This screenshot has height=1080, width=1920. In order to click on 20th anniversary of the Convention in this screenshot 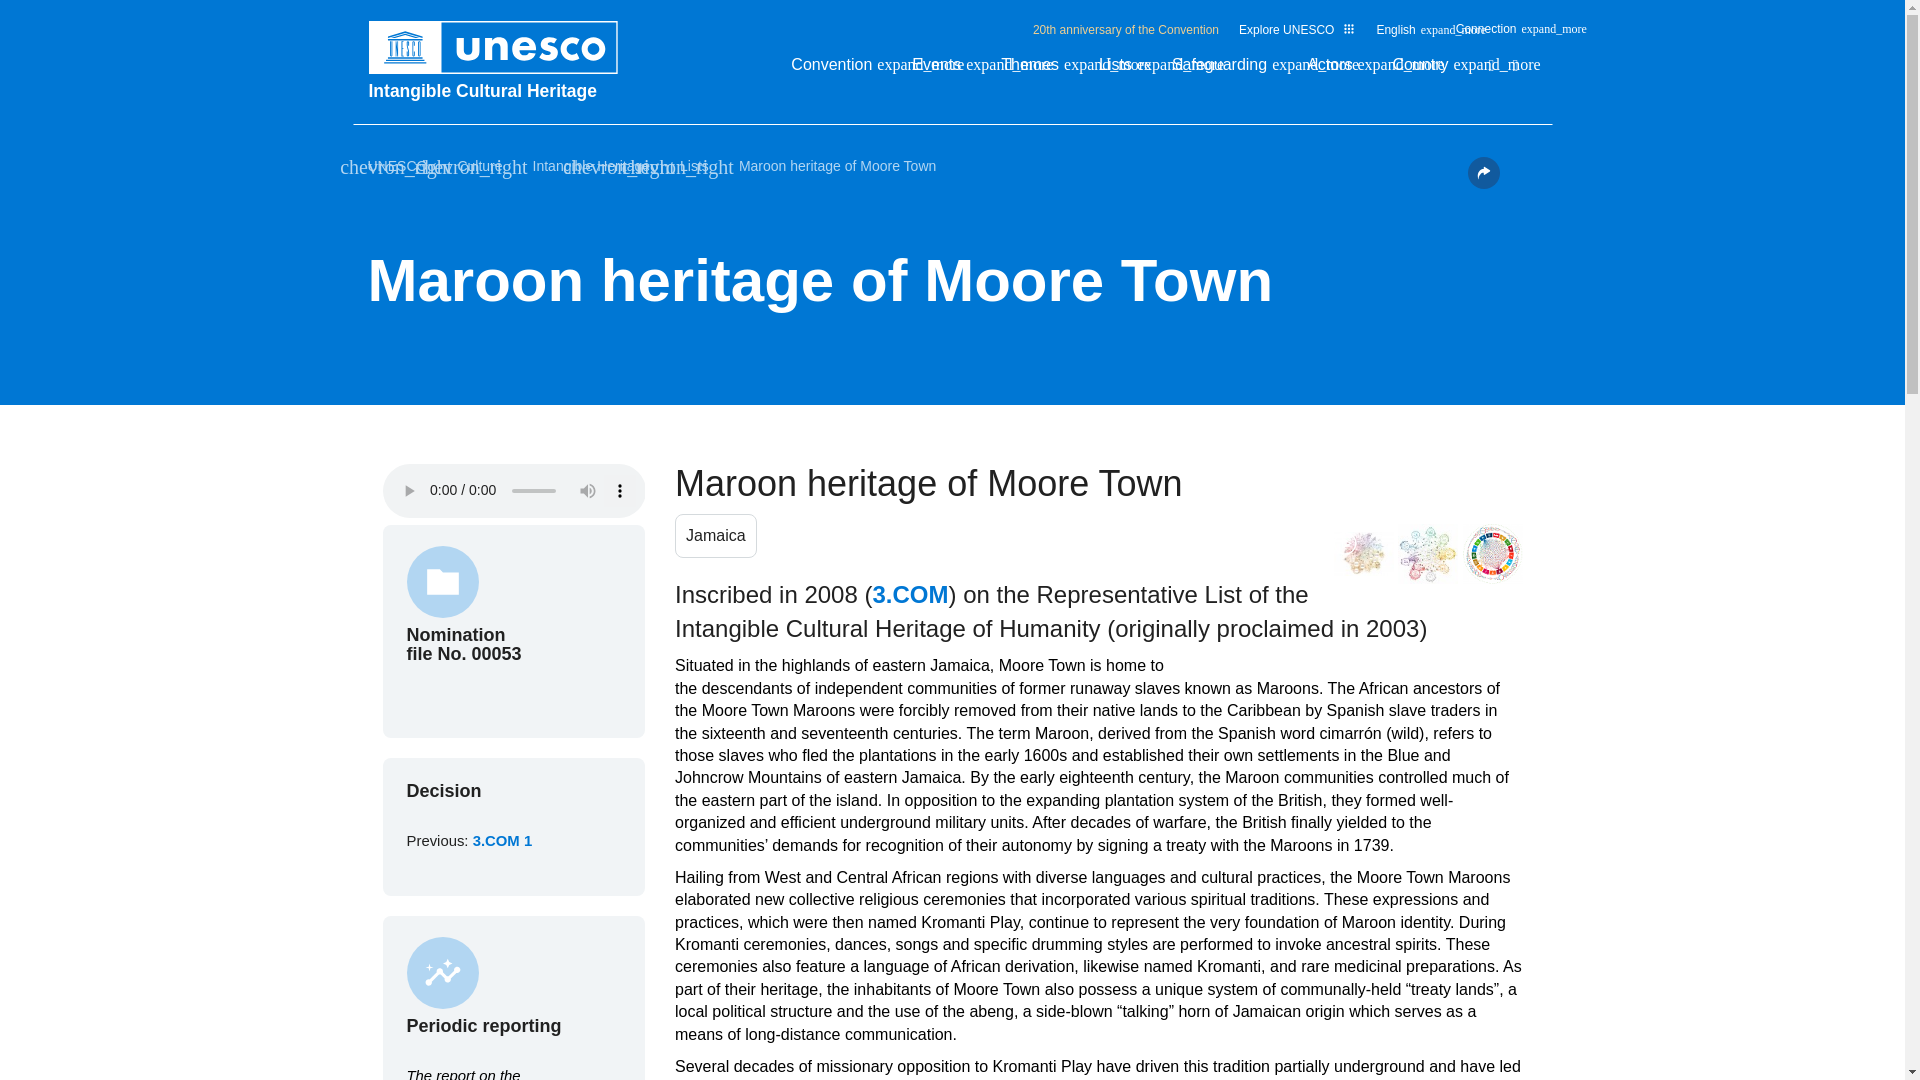, I will do `click(1126, 29)`.